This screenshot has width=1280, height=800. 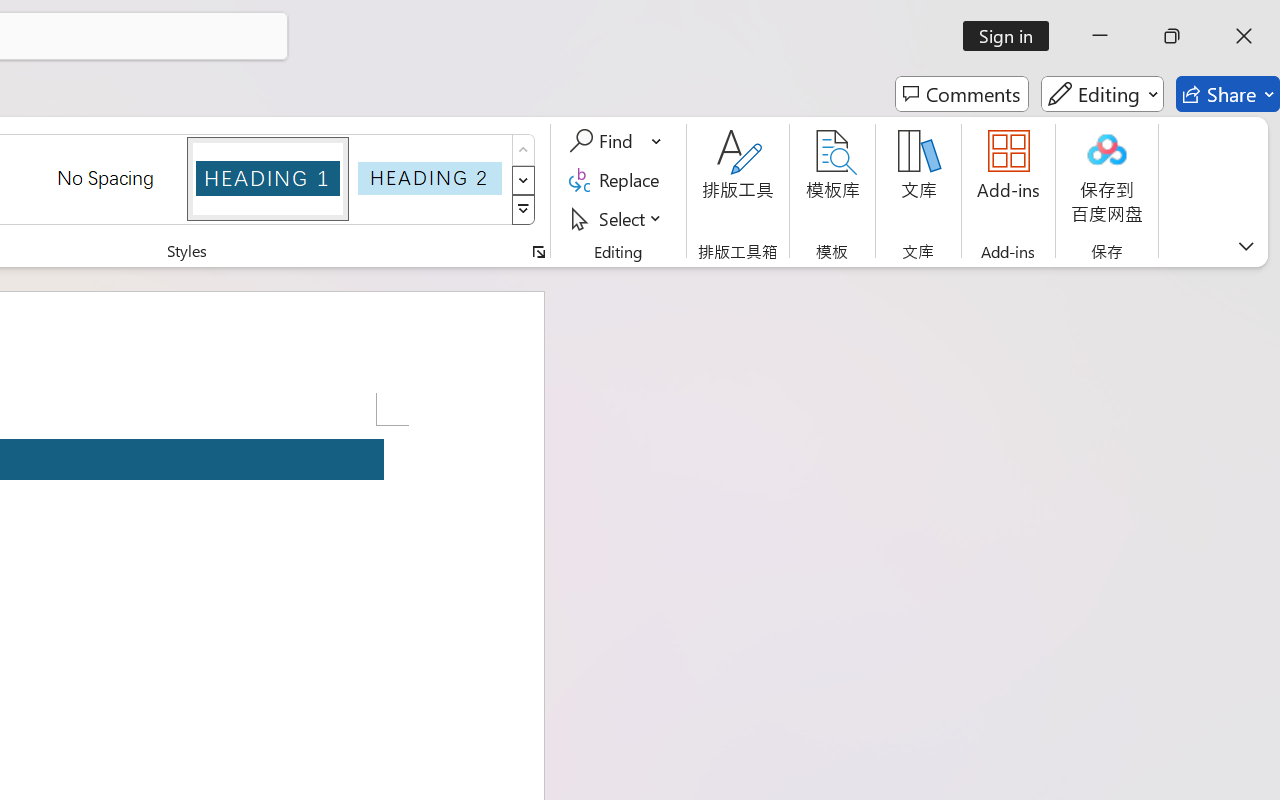 What do you see at coordinates (1012, 36) in the screenshot?
I see `Sign in` at bounding box center [1012, 36].